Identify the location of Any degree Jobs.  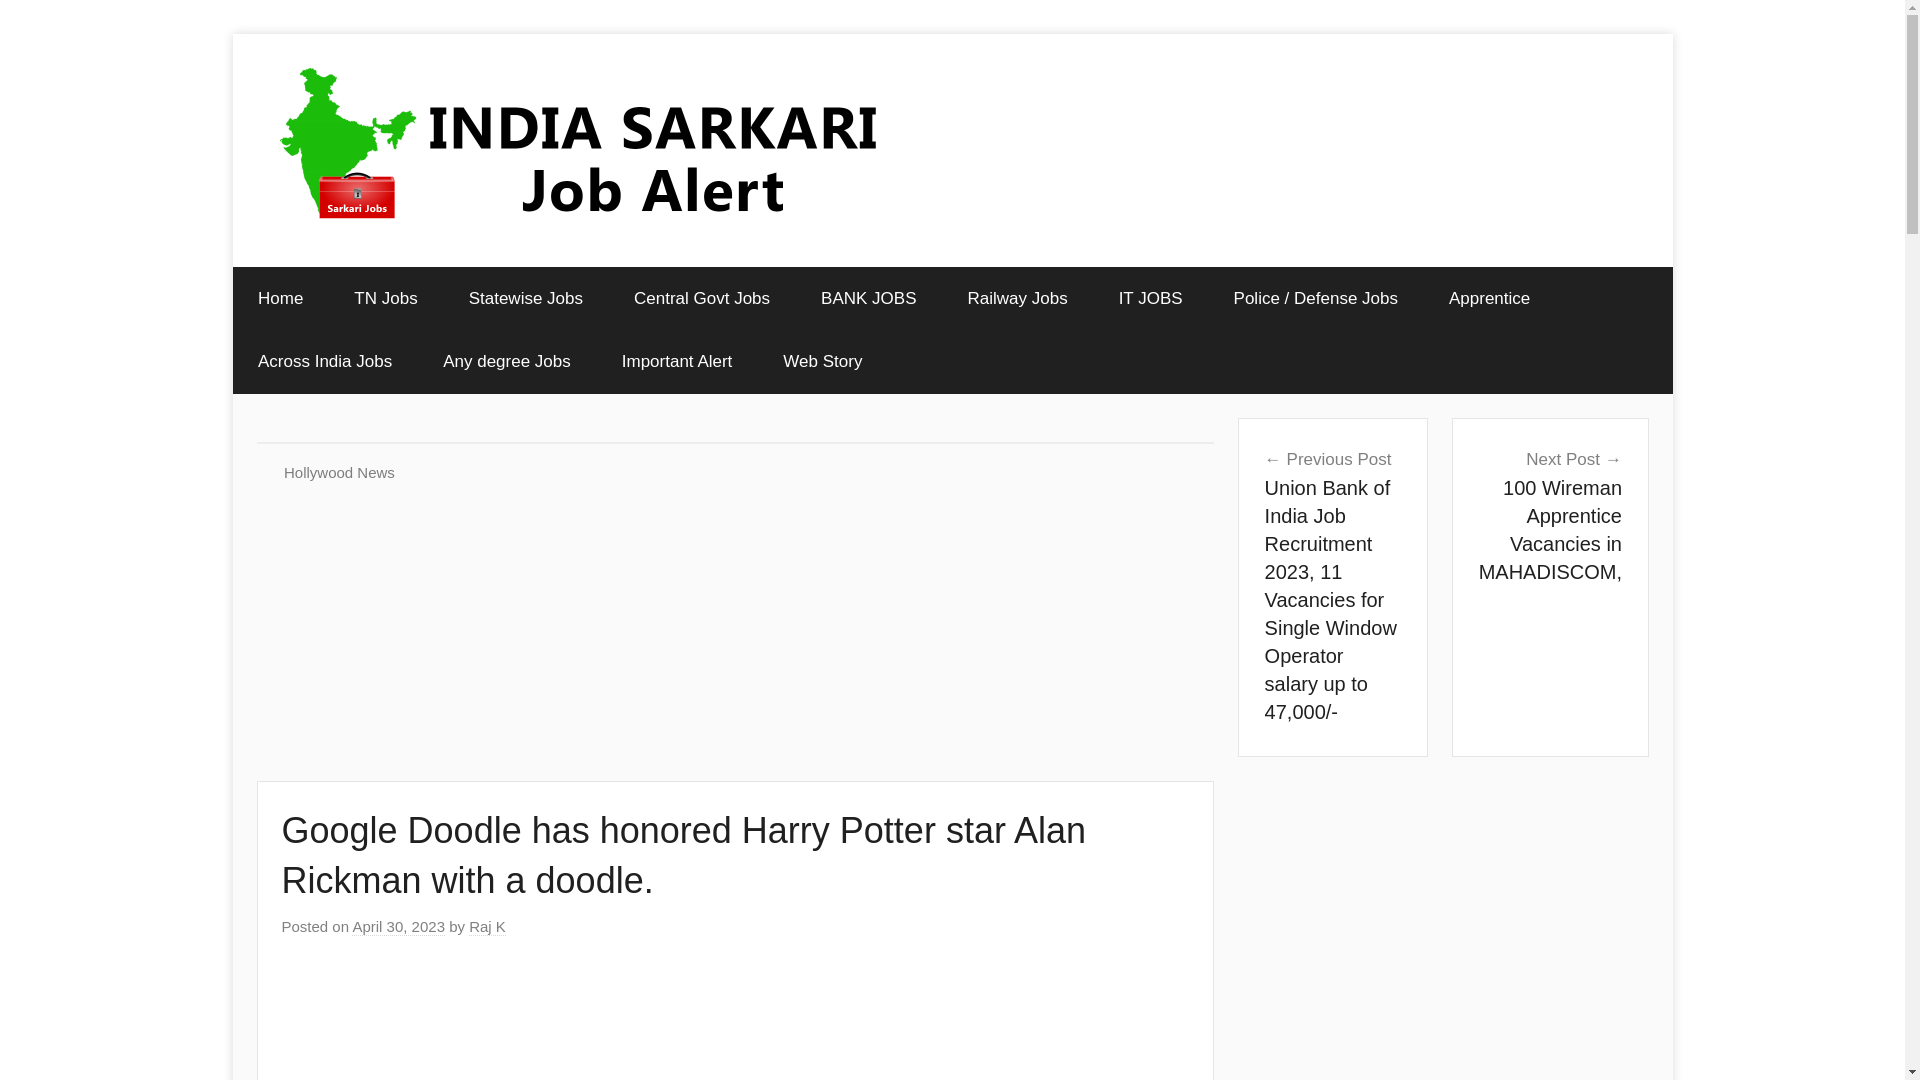
(736, 1024).